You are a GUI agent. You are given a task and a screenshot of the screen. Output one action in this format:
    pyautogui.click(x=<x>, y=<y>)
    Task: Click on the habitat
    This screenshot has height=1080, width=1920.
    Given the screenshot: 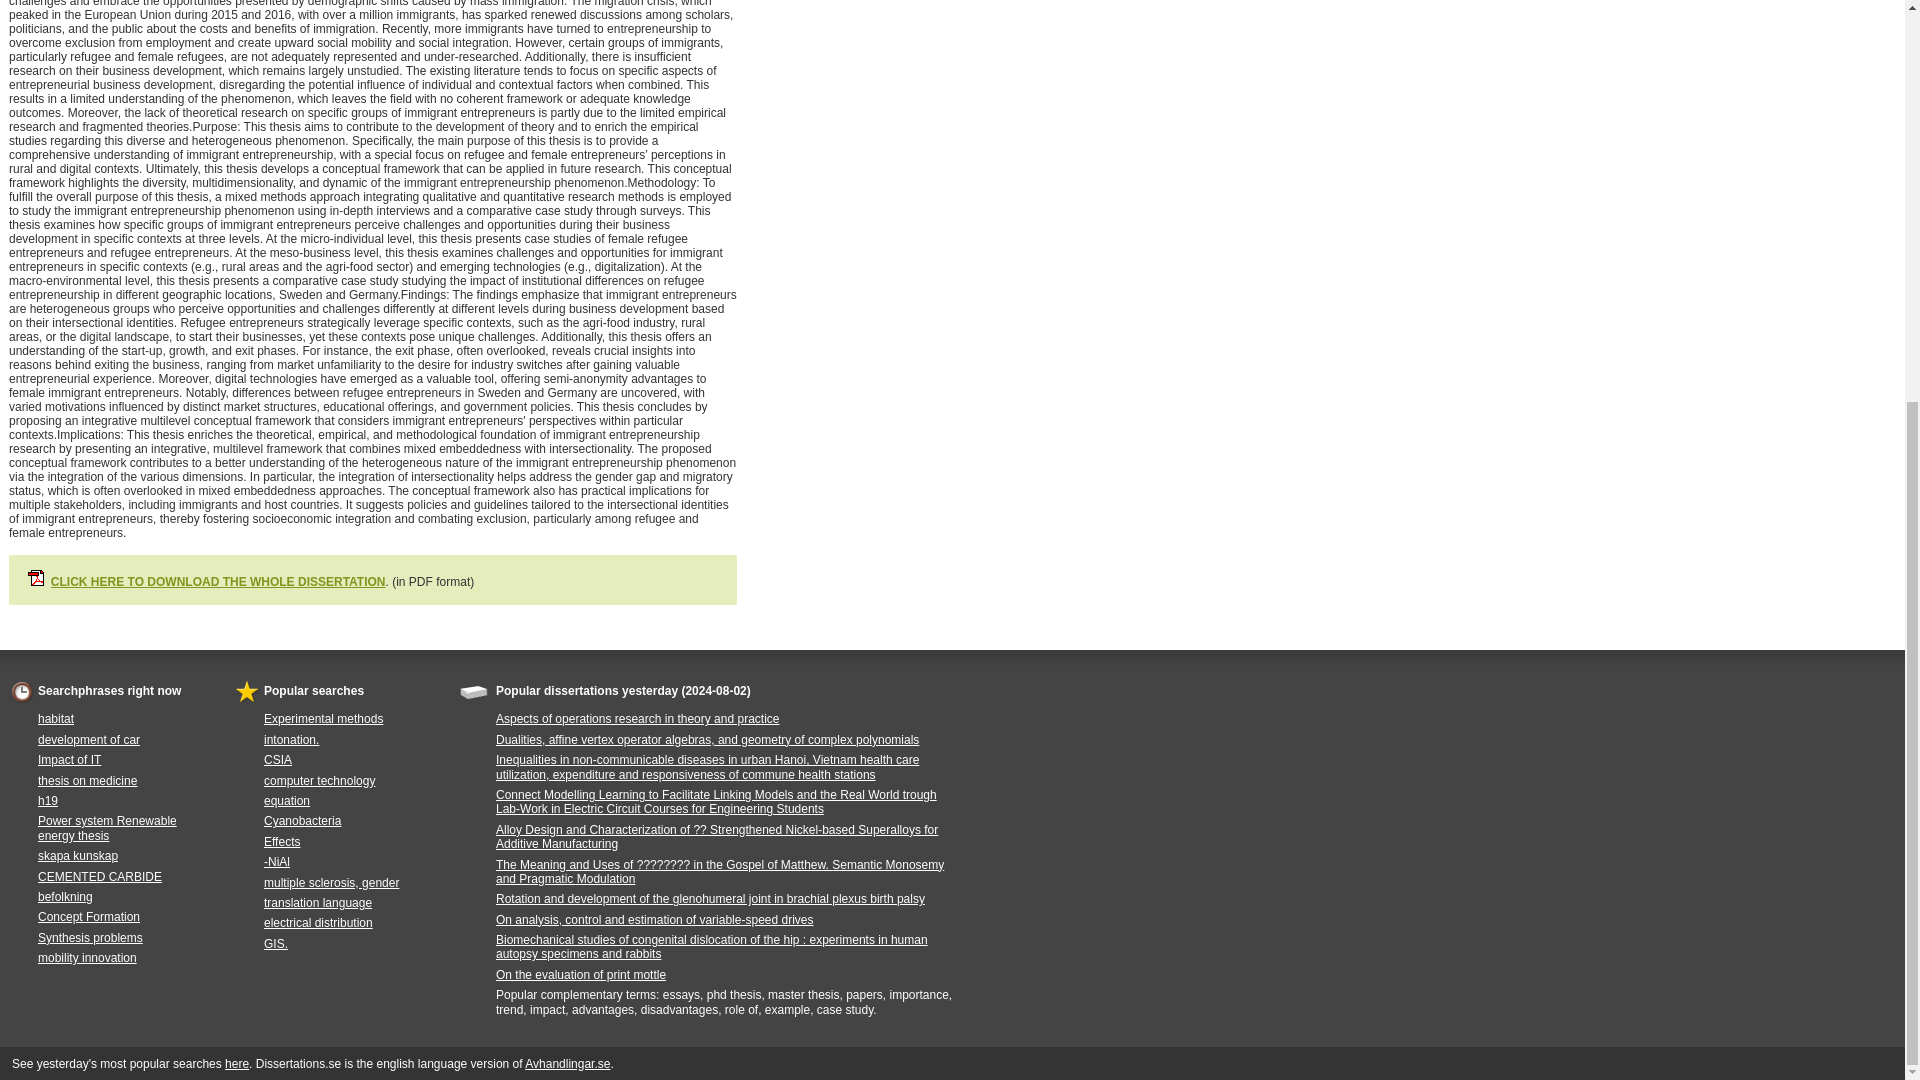 What is the action you would take?
    pyautogui.click(x=56, y=718)
    